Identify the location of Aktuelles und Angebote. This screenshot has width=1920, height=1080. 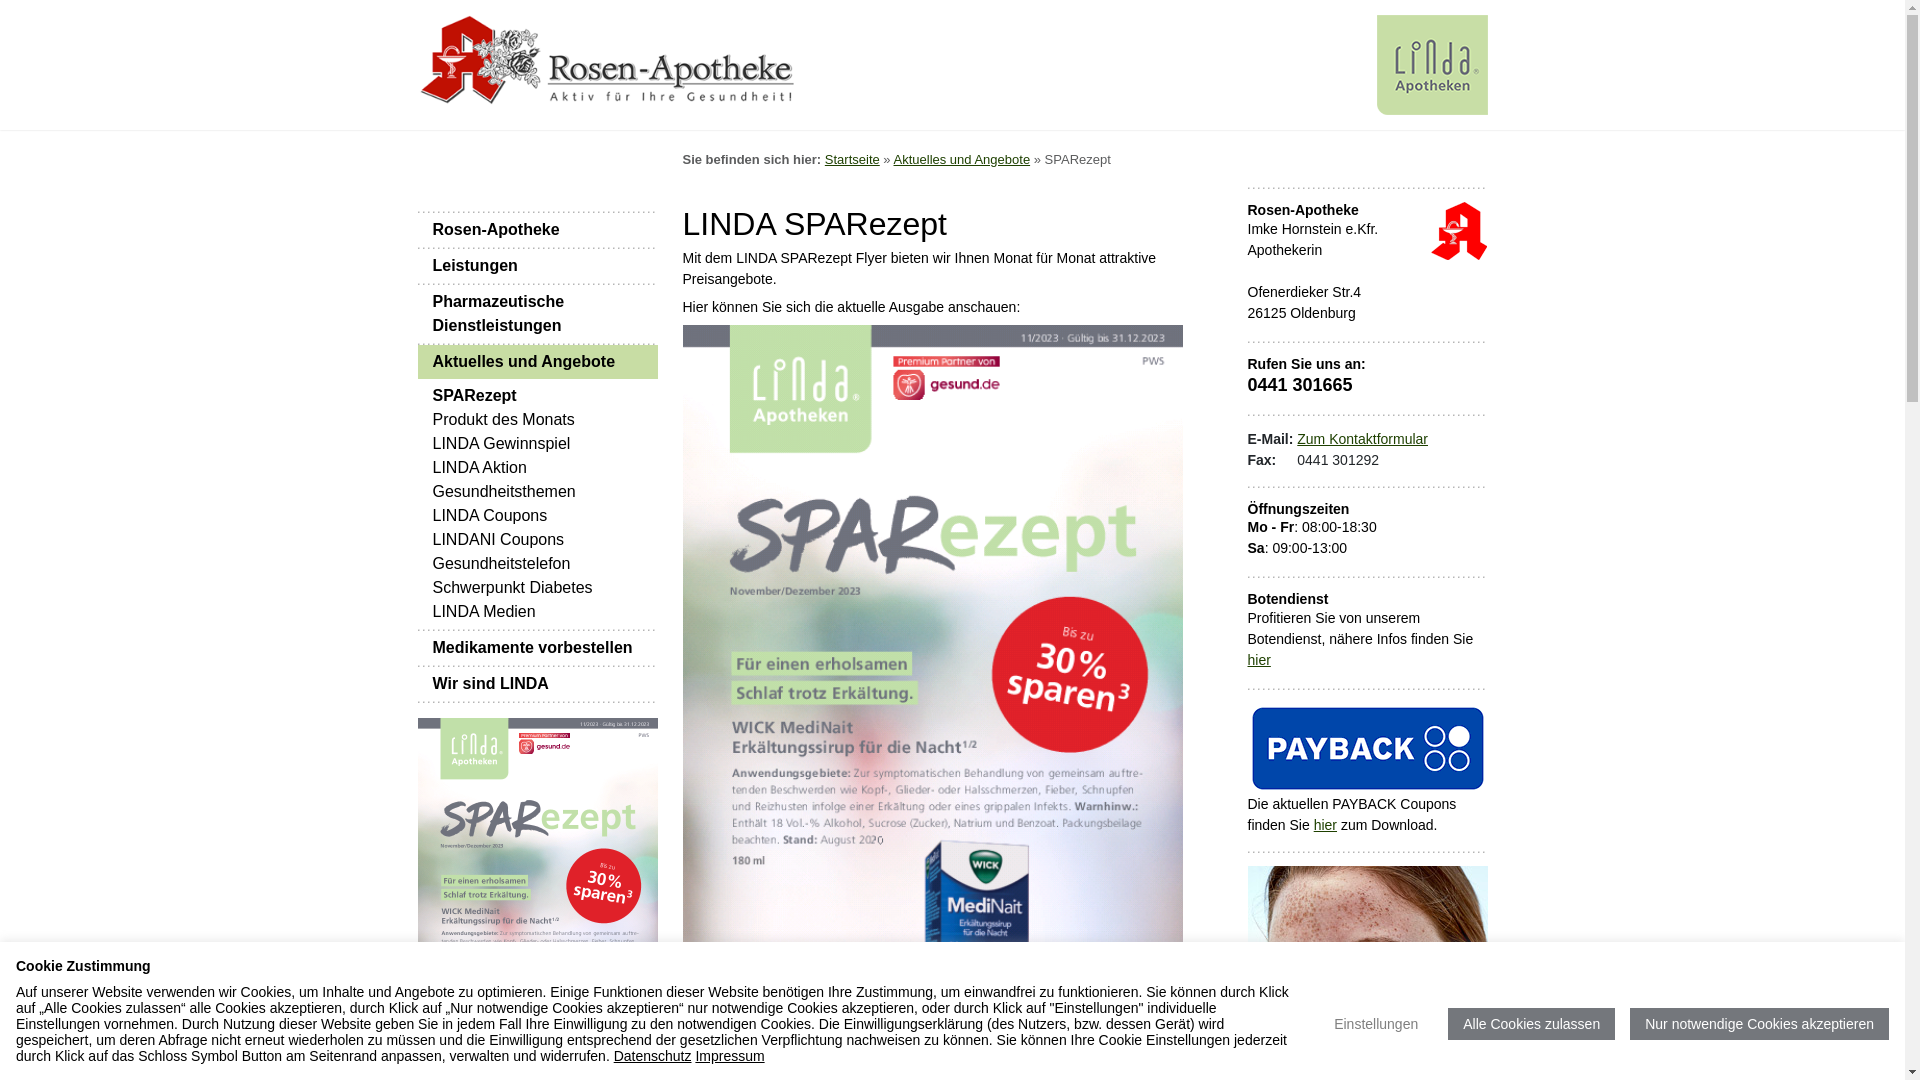
(538, 362).